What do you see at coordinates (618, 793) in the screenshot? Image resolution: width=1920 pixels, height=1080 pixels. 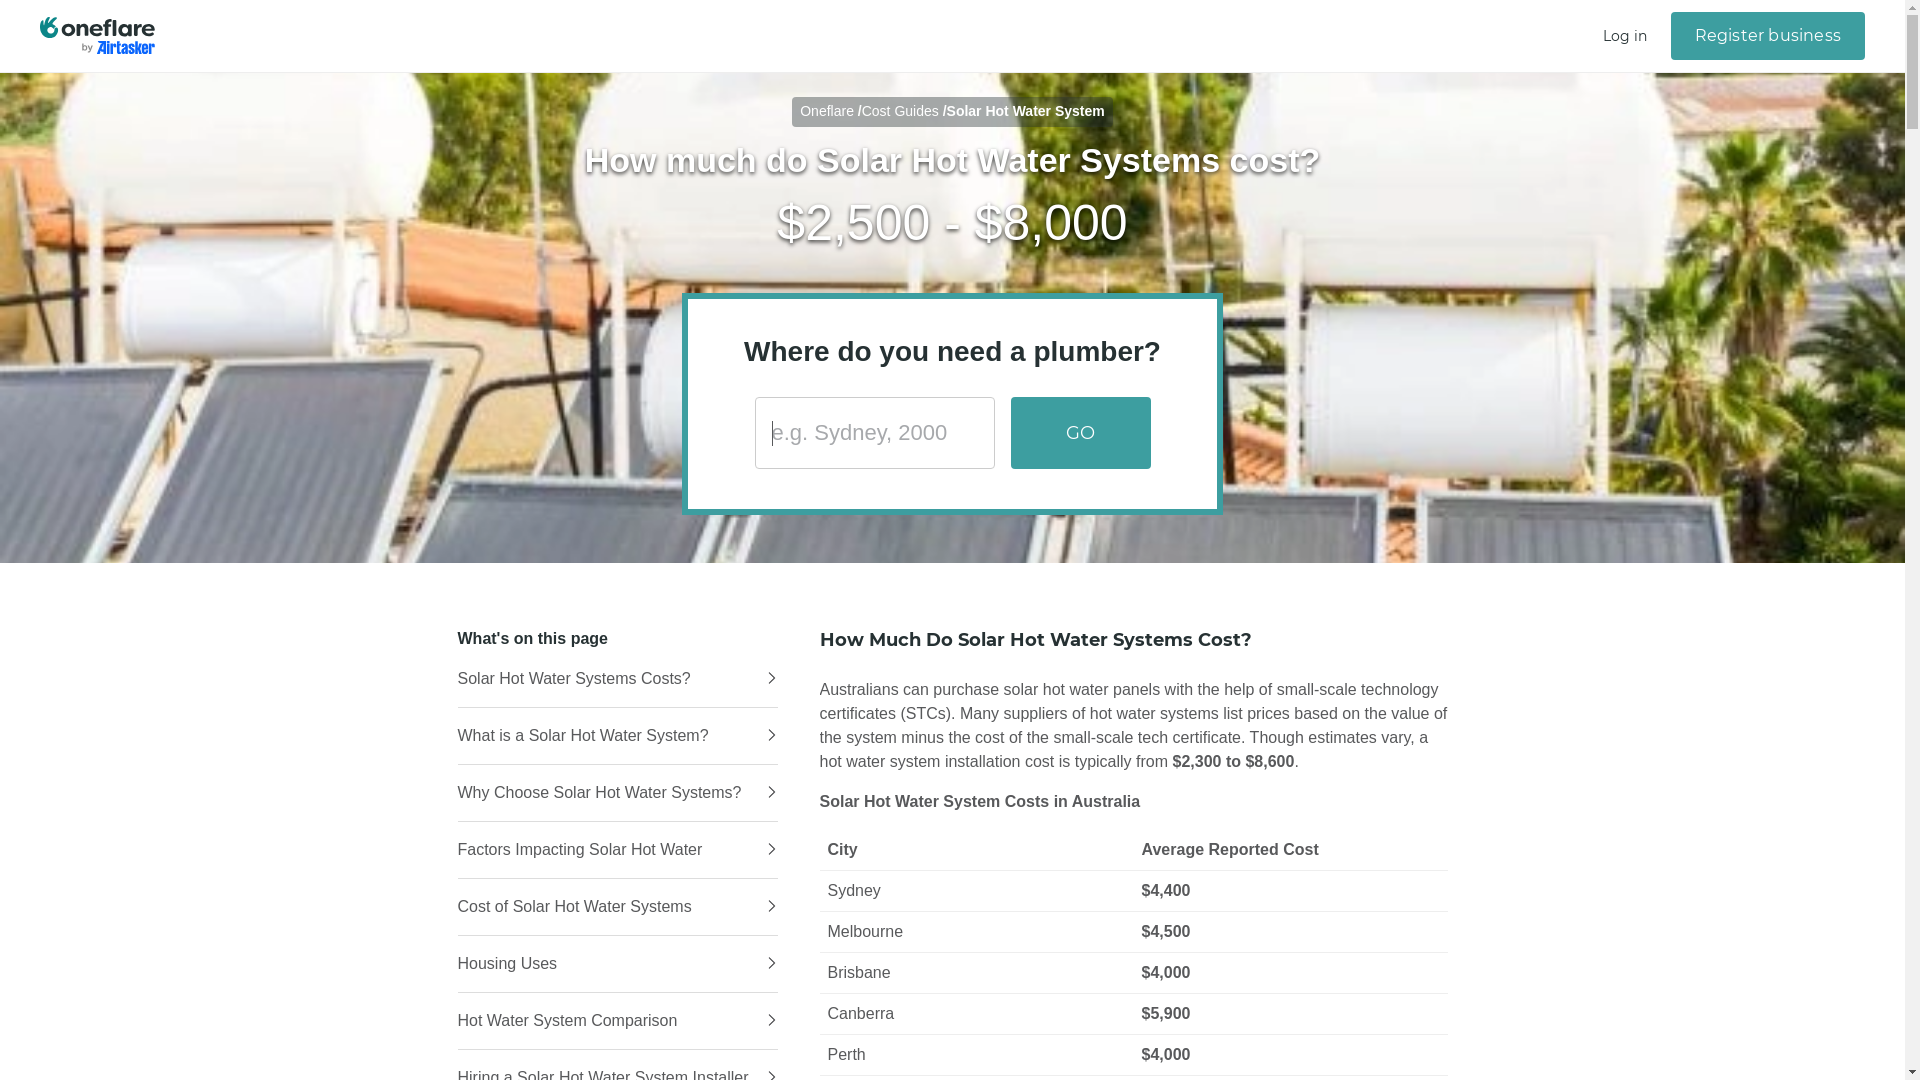 I see `Why Choose Solar Hot Water Systems?
Right Chevron` at bounding box center [618, 793].